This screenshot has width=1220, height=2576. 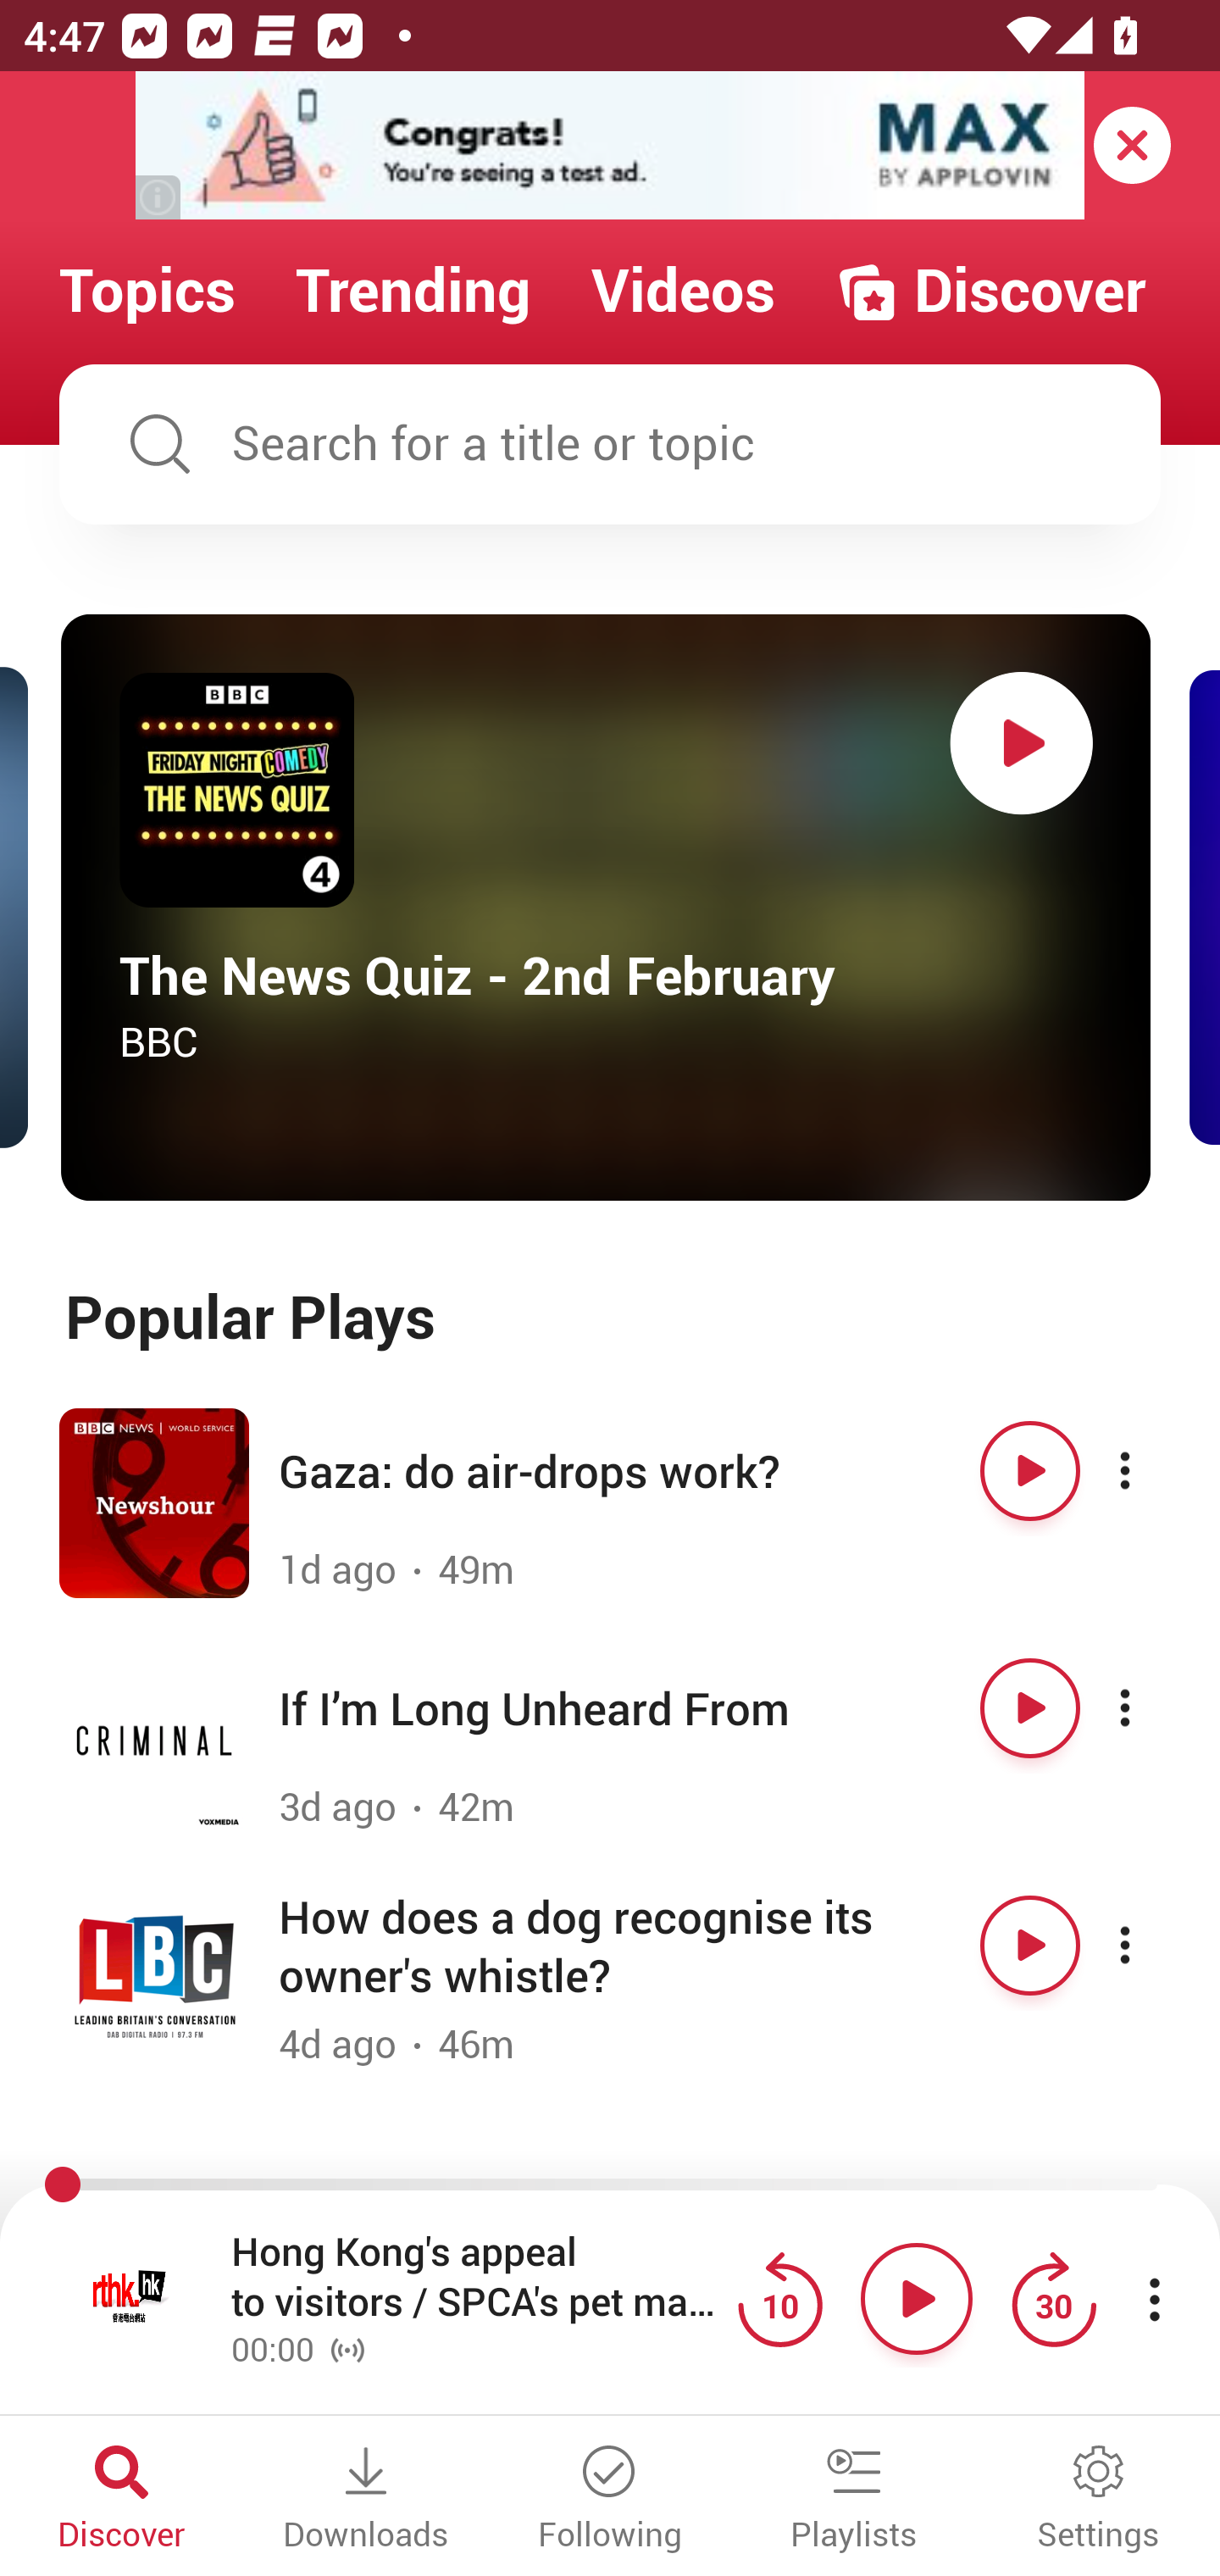 I want to click on Trending, so click(x=413, y=291).